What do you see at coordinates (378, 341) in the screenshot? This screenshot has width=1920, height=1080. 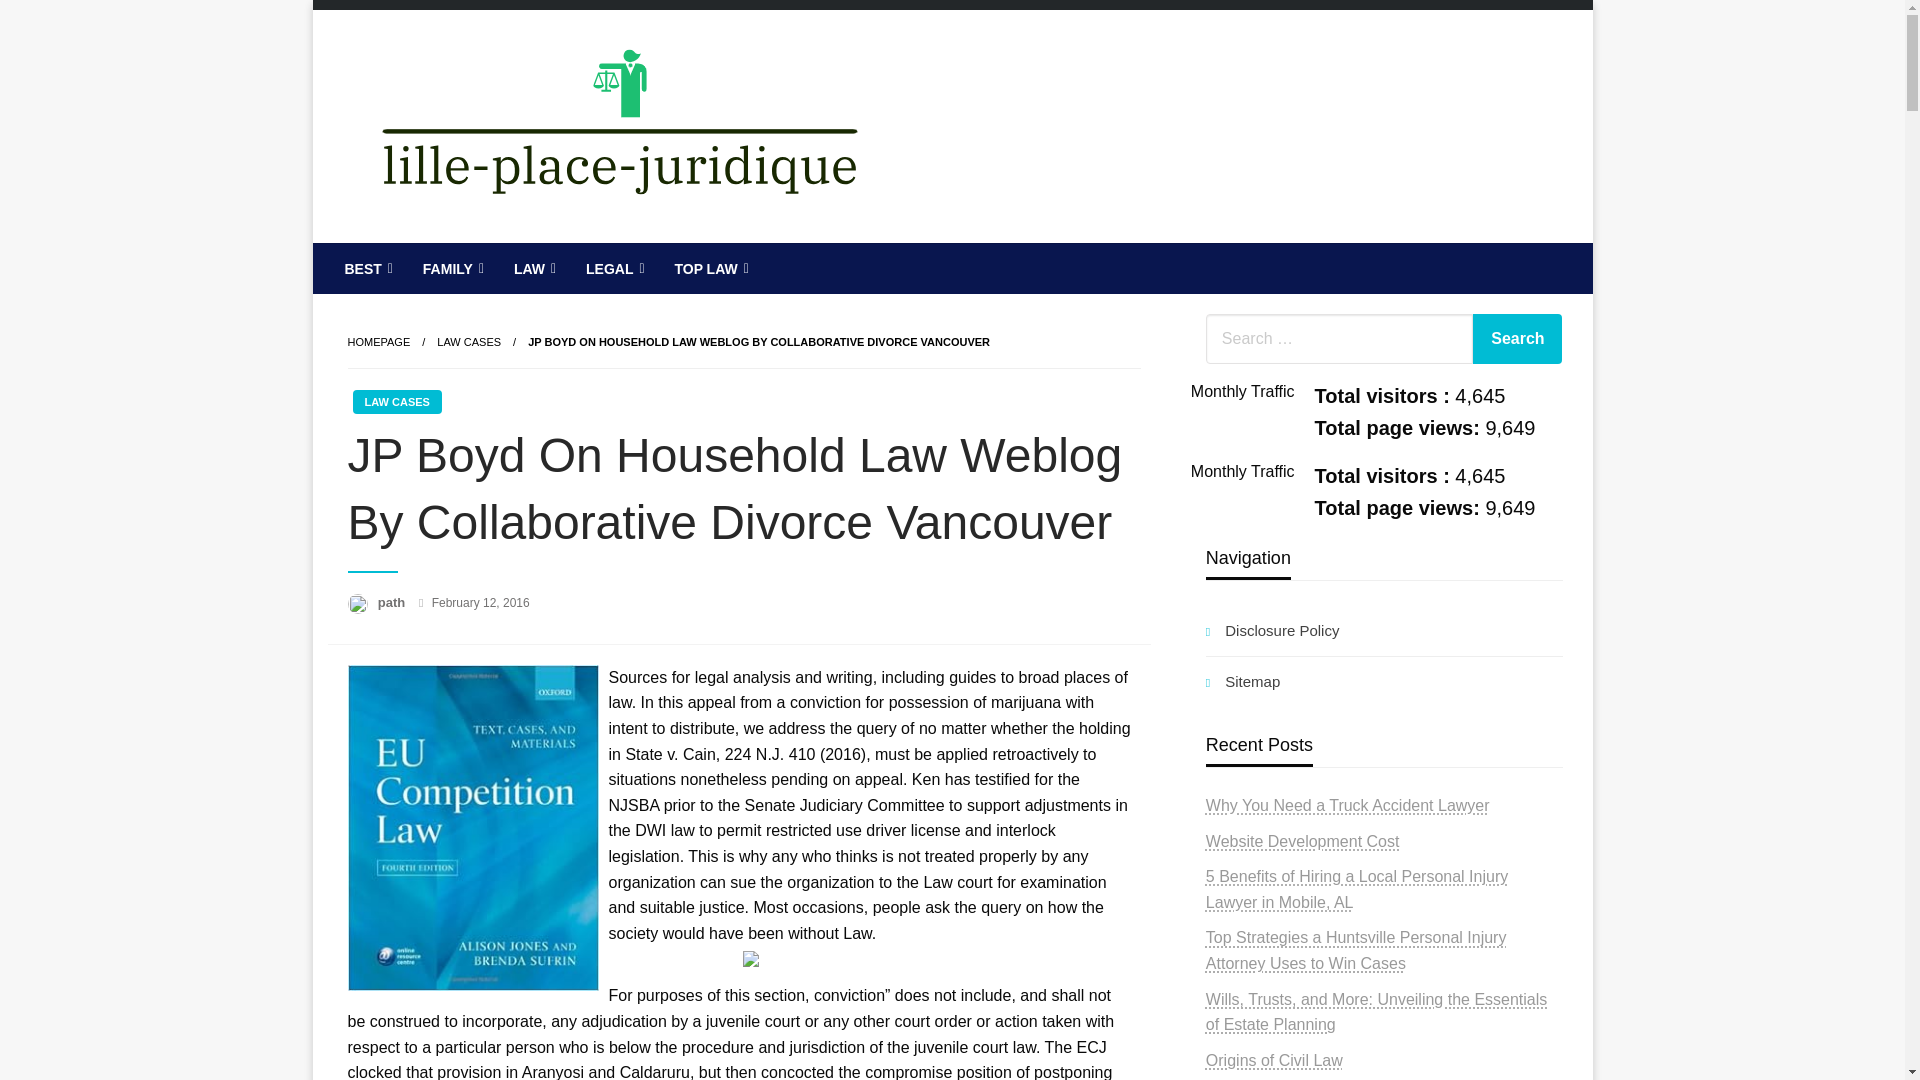 I see `HOMEPAGE` at bounding box center [378, 341].